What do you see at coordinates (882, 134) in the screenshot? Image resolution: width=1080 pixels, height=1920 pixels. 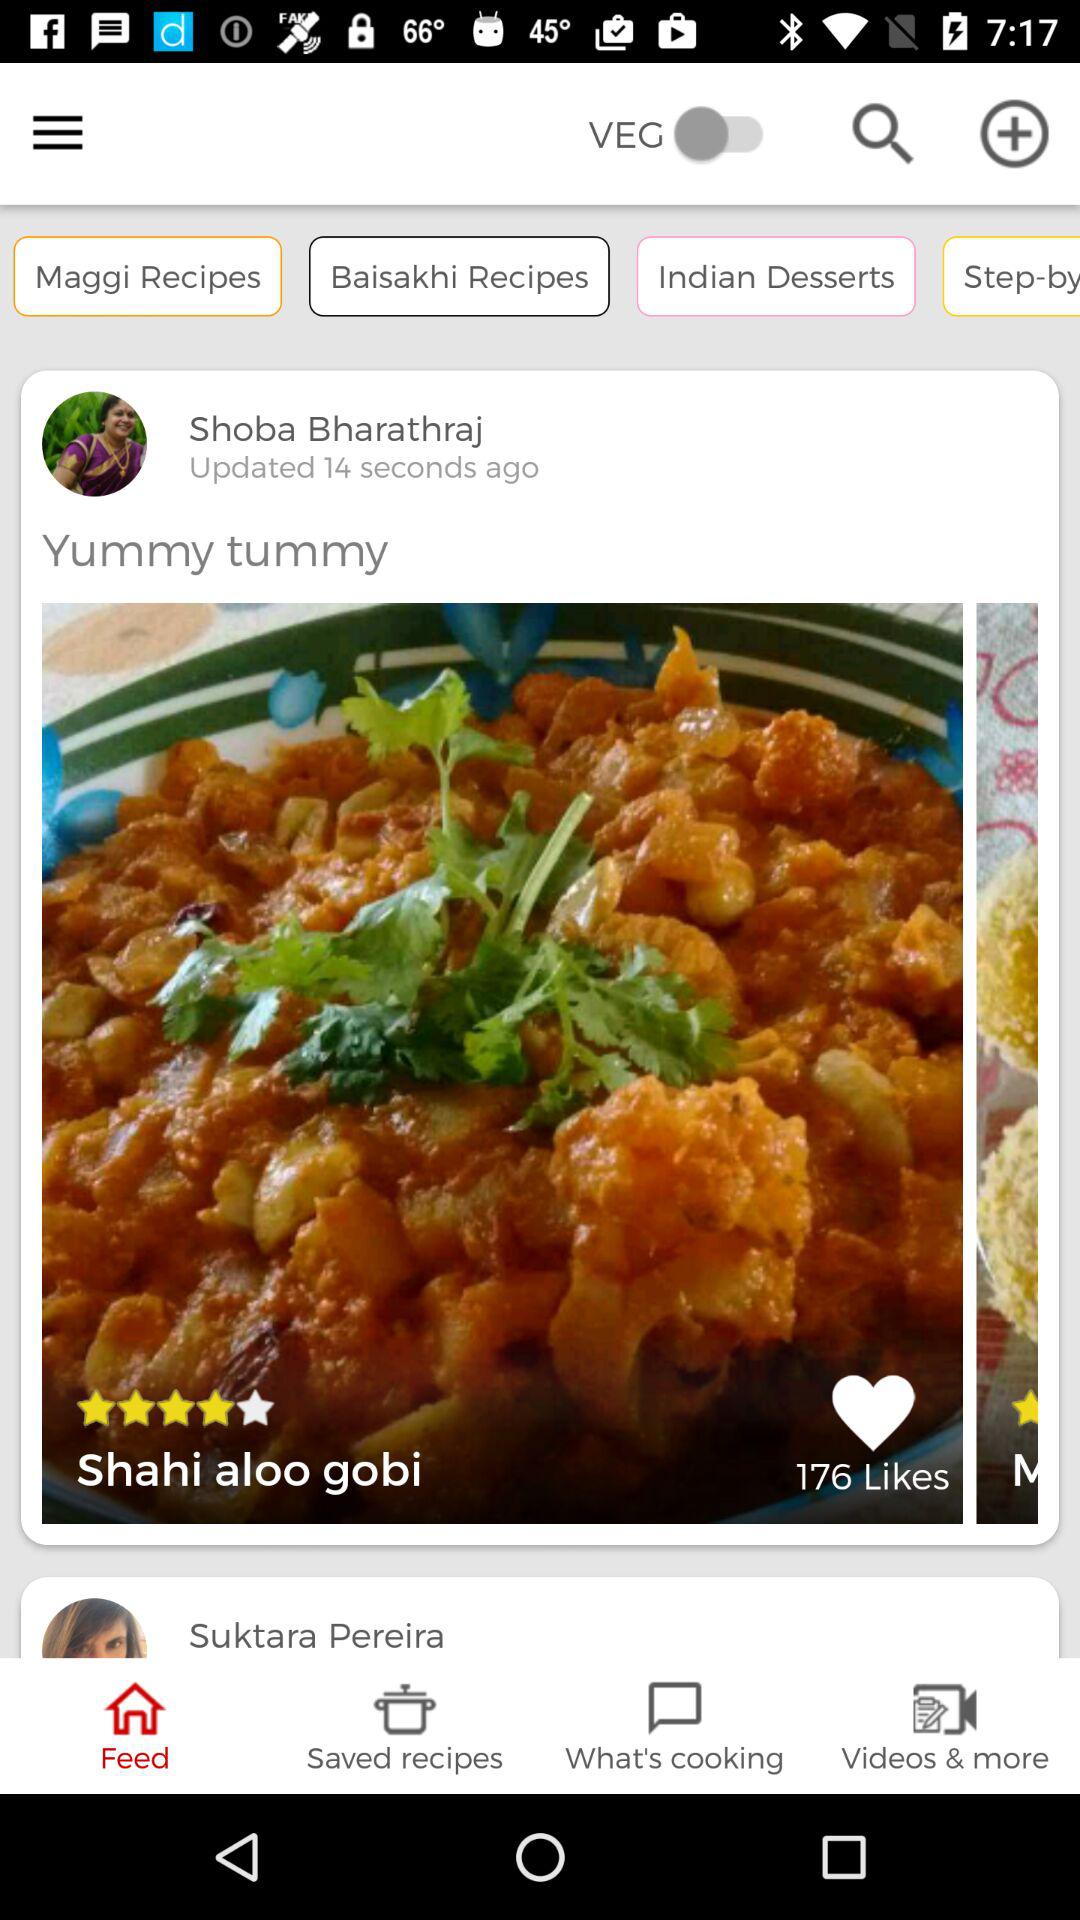 I see `turn on the icon to the right of the veg item` at bounding box center [882, 134].